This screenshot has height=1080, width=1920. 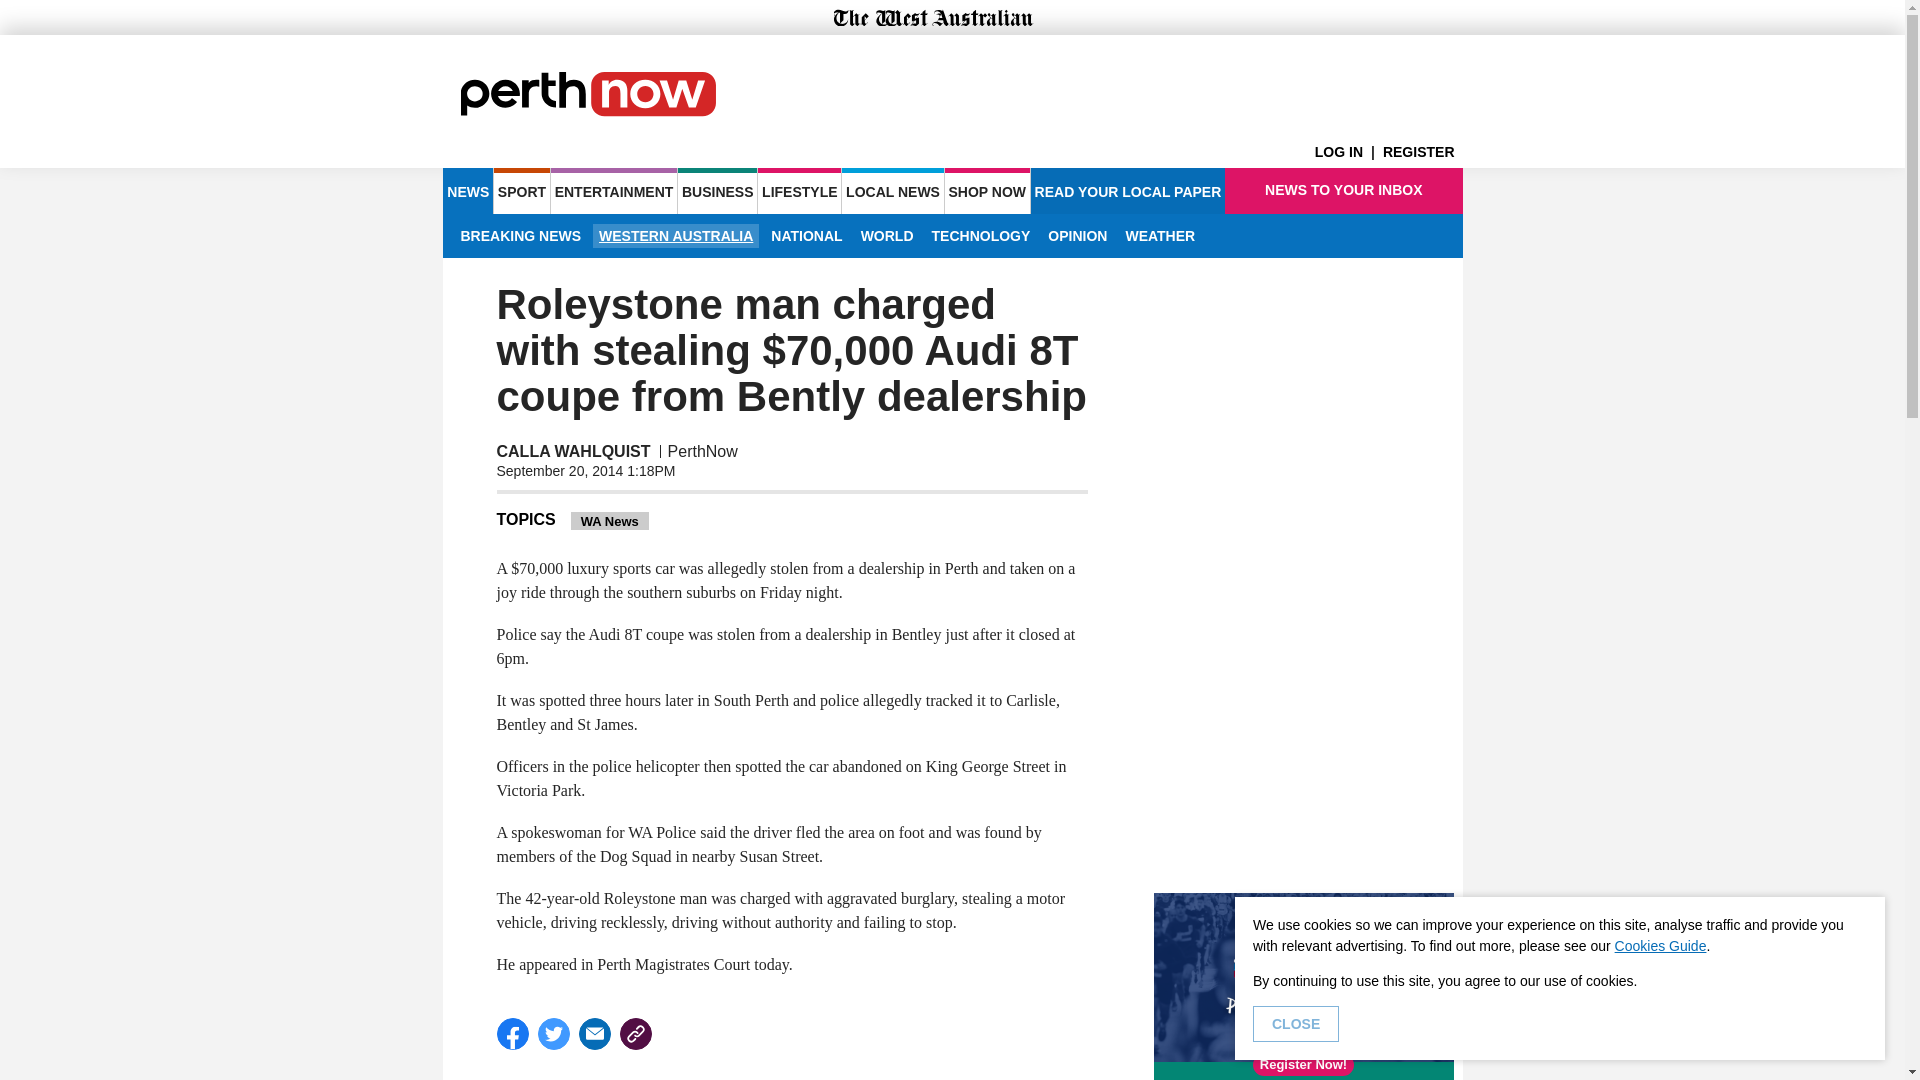 I want to click on ENTERTAINMENT, so click(x=614, y=190).